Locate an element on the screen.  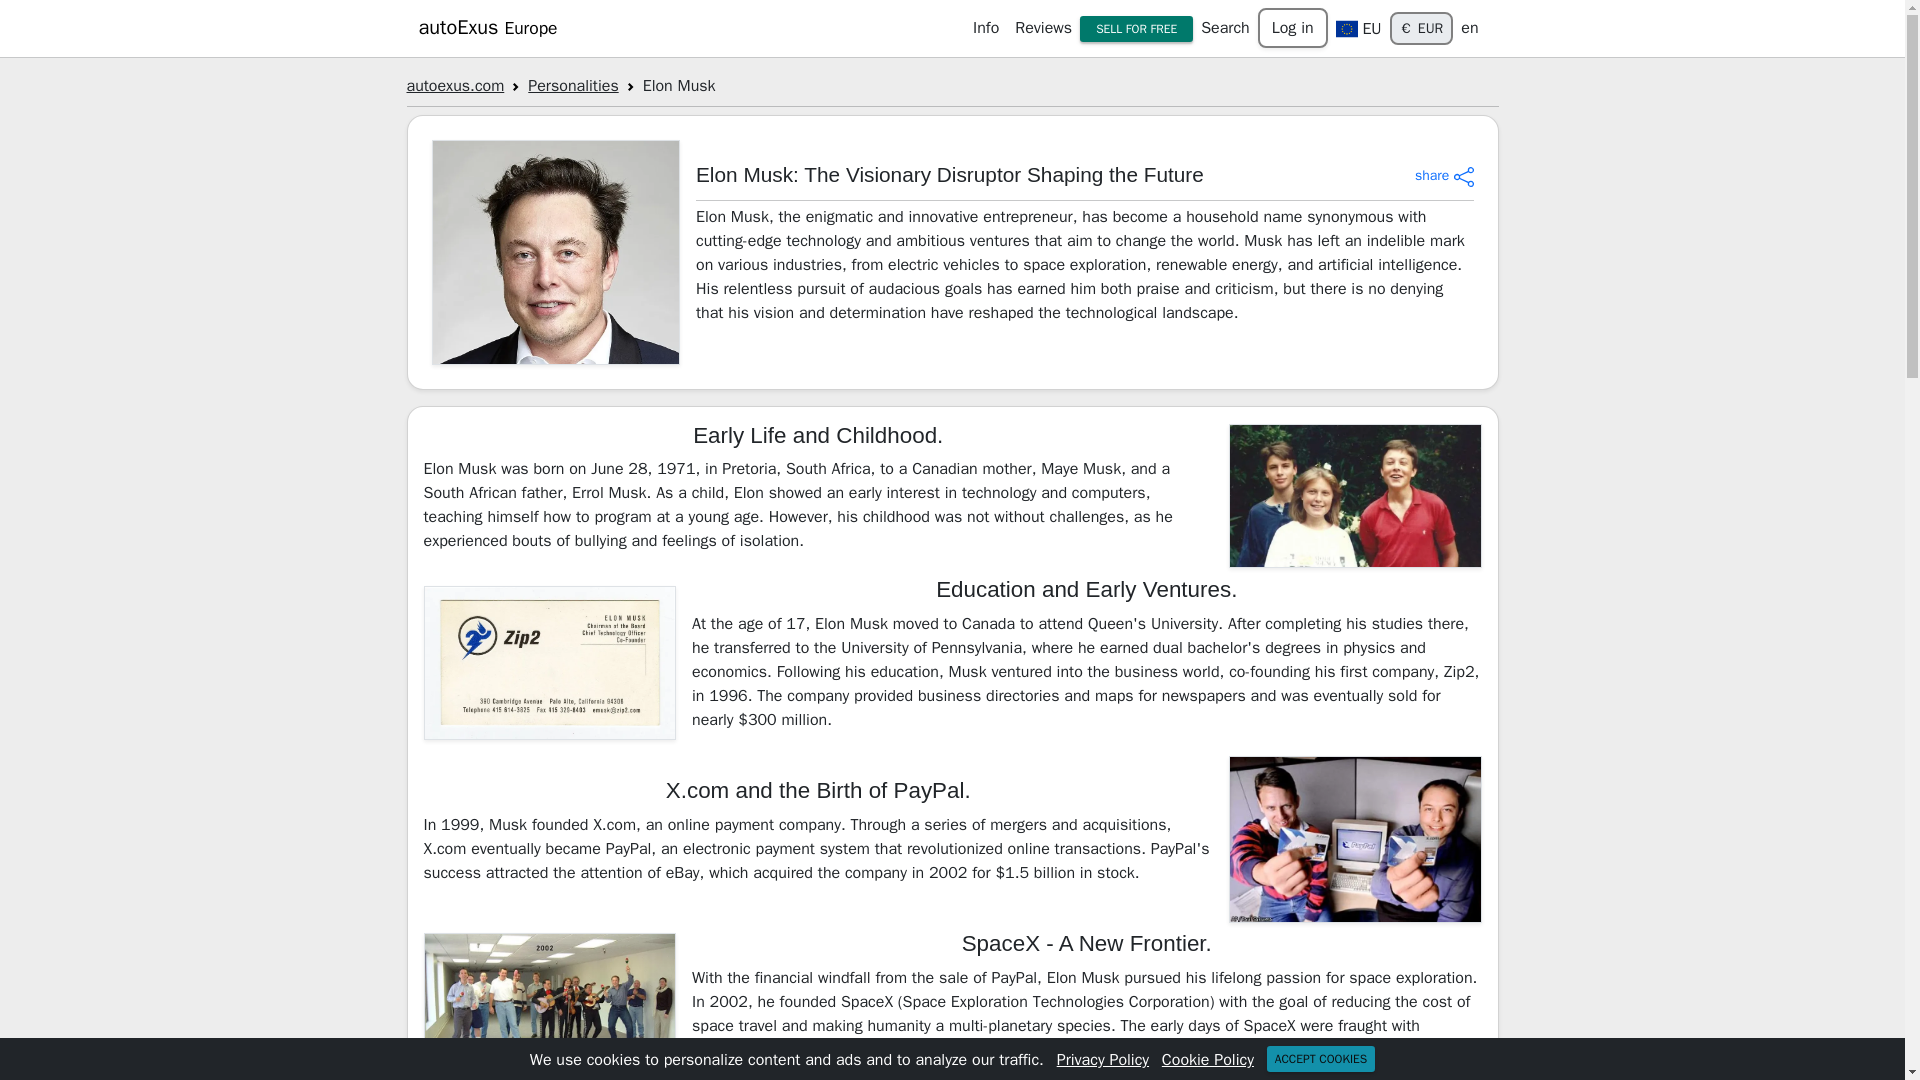
Reviews is located at coordinates (1042, 27).